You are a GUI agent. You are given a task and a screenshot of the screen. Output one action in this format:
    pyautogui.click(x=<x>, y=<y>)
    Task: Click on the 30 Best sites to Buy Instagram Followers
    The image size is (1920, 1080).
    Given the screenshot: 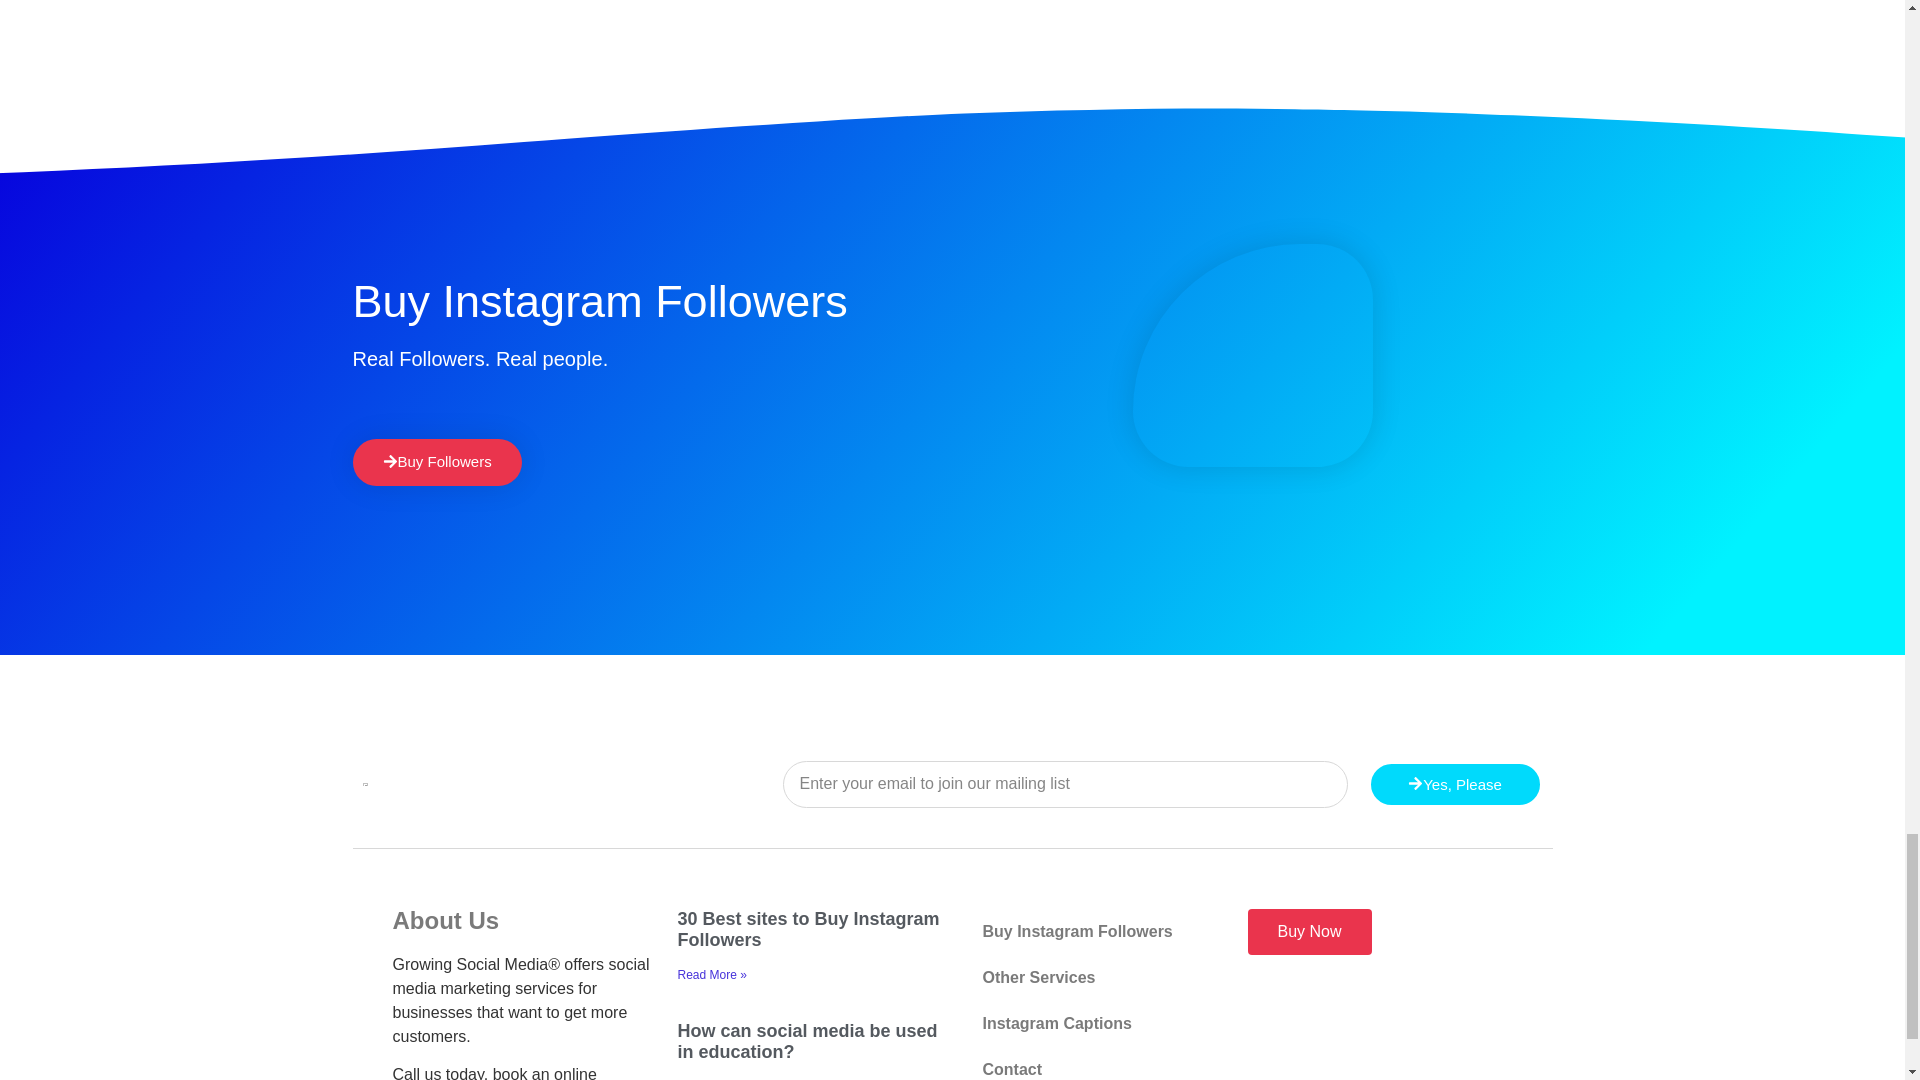 What is the action you would take?
    pyautogui.click(x=808, y=930)
    